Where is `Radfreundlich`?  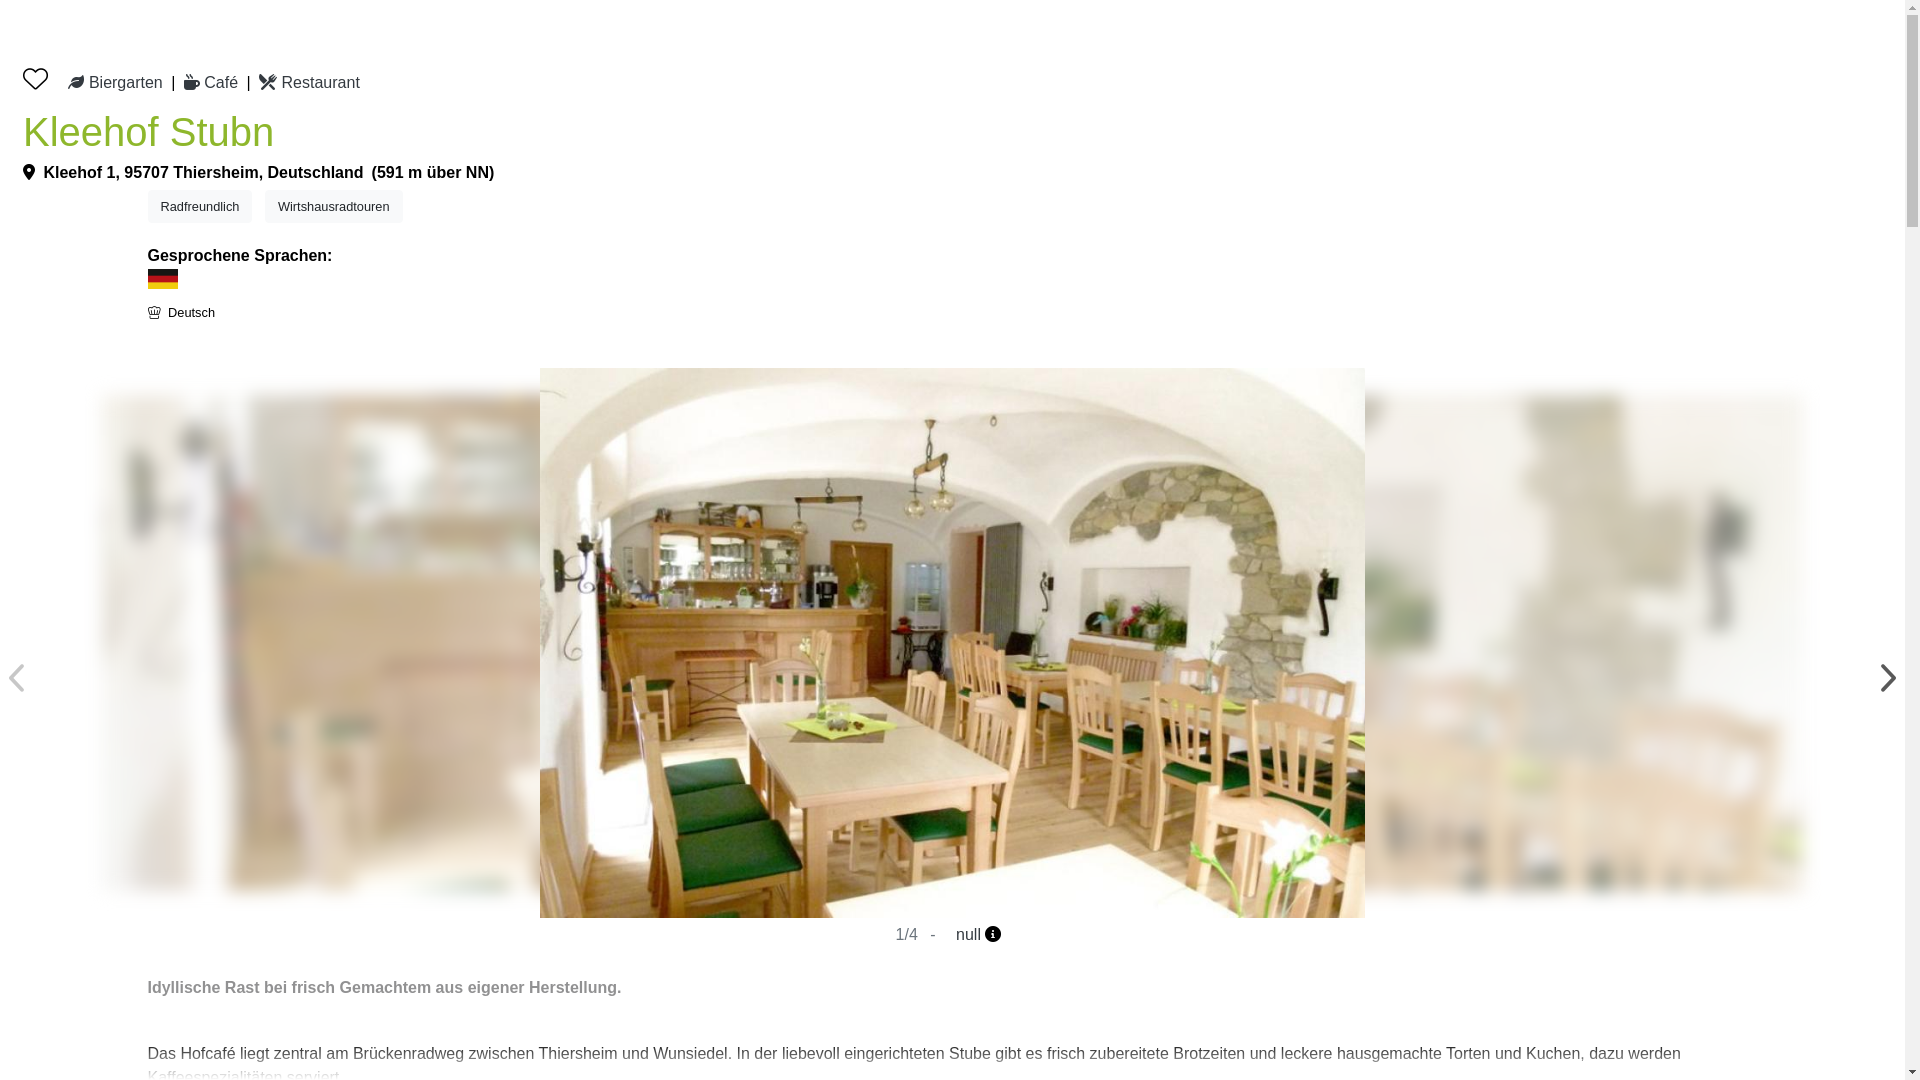
Radfreundlich is located at coordinates (200, 206).